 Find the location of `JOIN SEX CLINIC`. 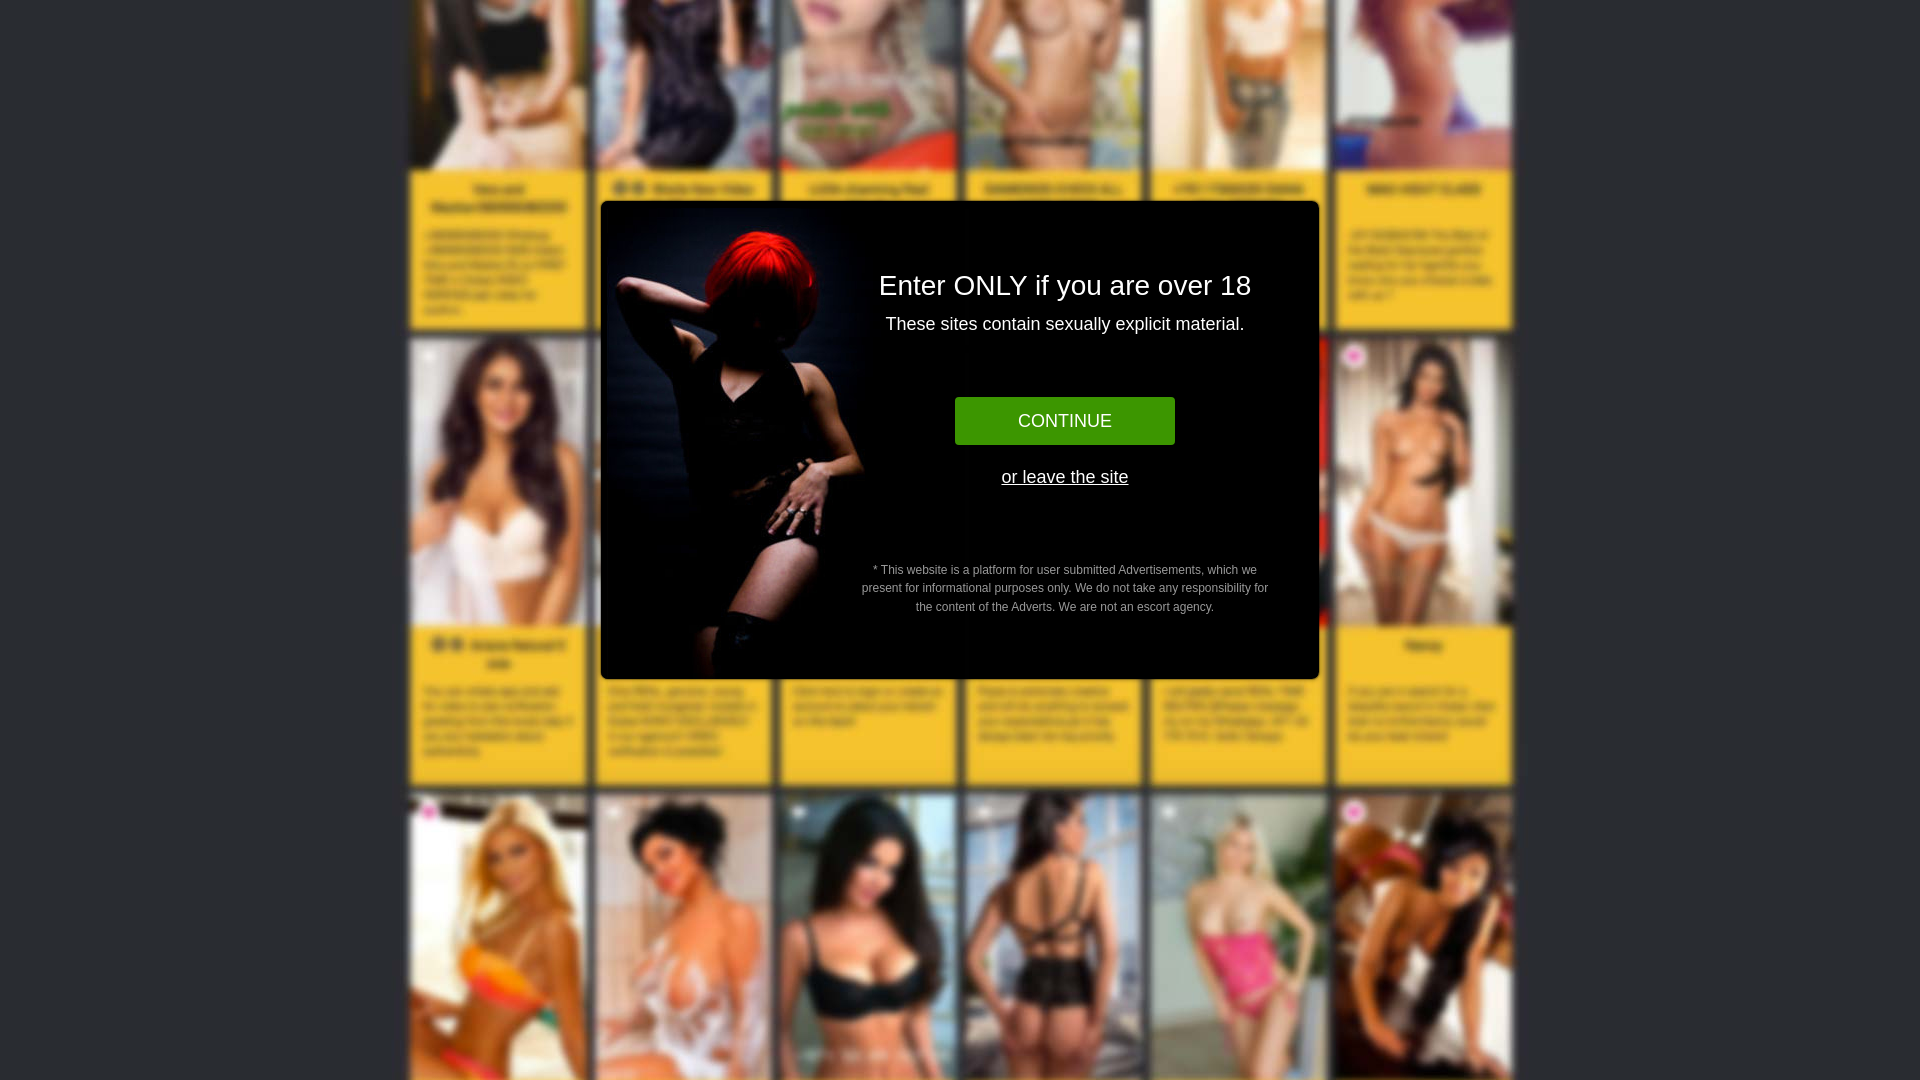

JOIN SEX CLINIC is located at coordinates (1238, 180).